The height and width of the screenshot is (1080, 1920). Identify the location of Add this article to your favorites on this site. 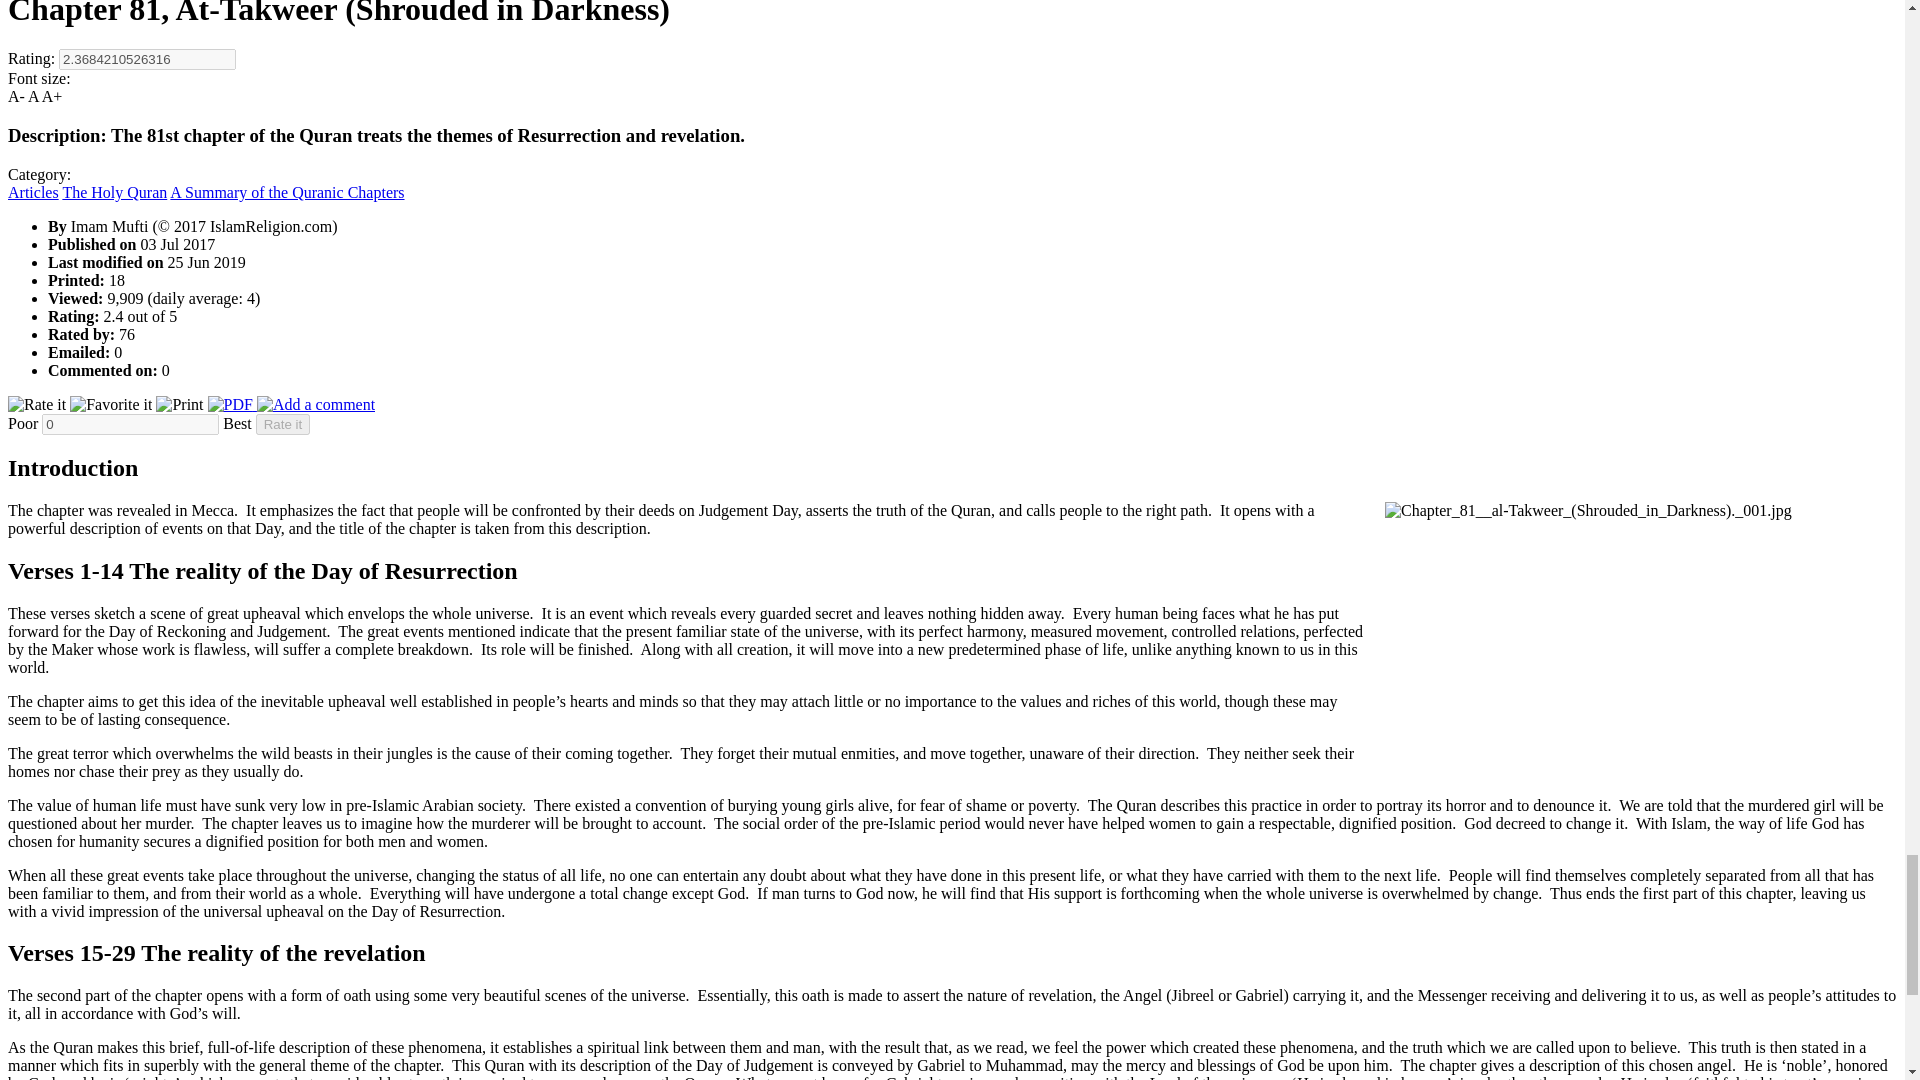
(112, 404).